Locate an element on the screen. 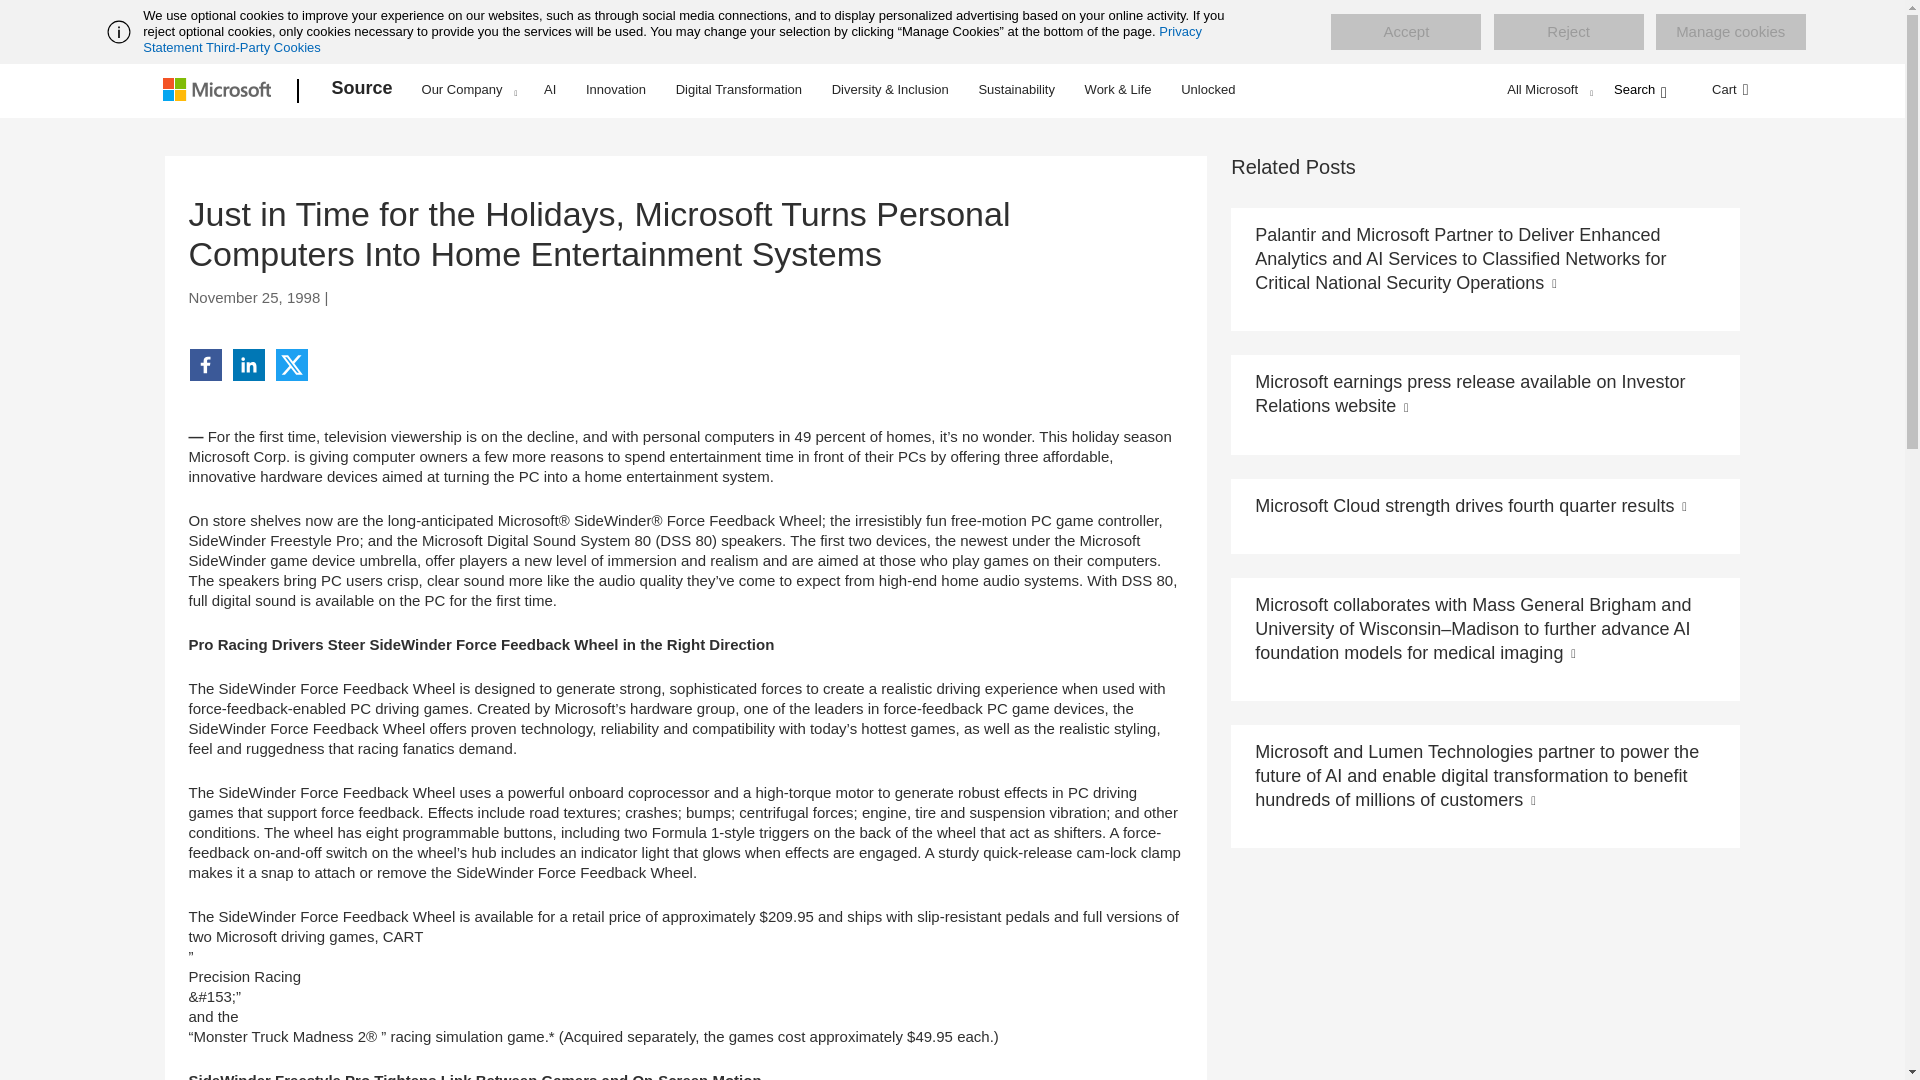  Third-Party Cookies is located at coordinates (262, 47).